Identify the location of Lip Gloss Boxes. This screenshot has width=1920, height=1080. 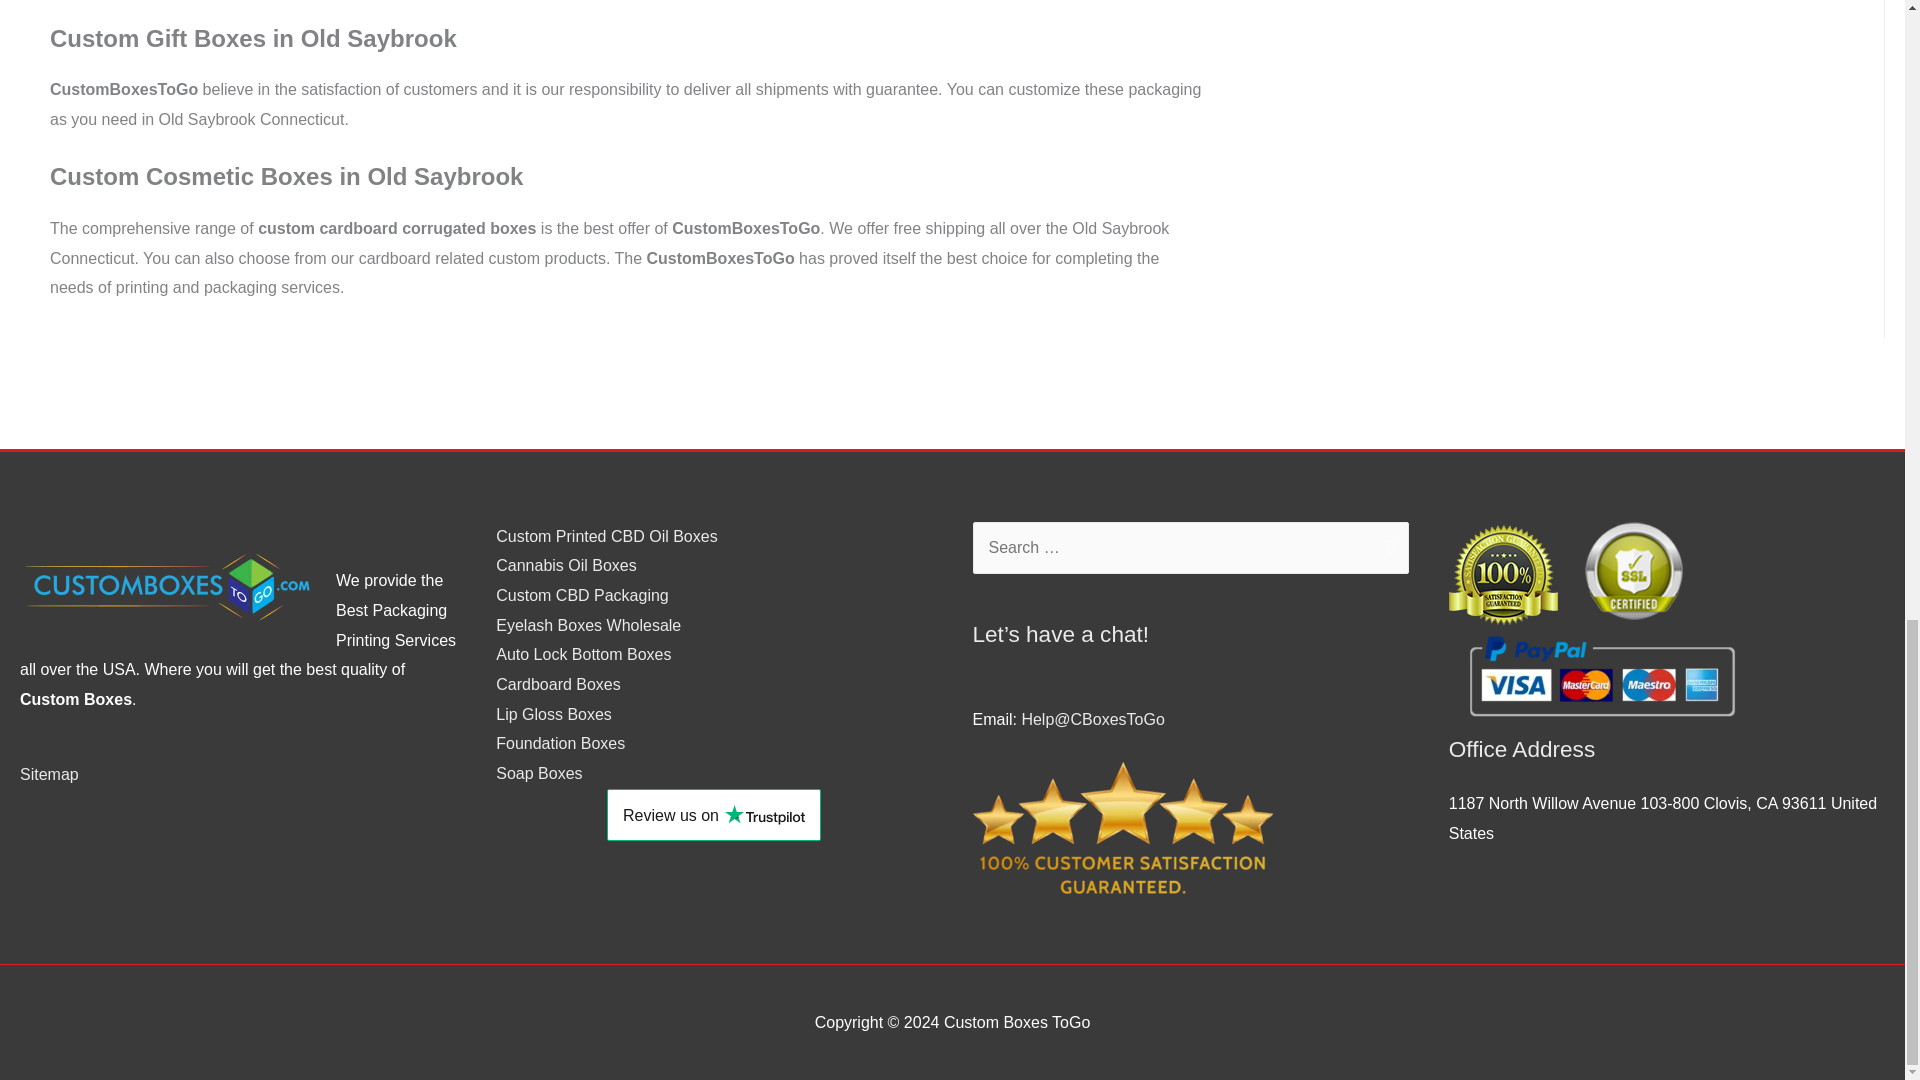
(554, 714).